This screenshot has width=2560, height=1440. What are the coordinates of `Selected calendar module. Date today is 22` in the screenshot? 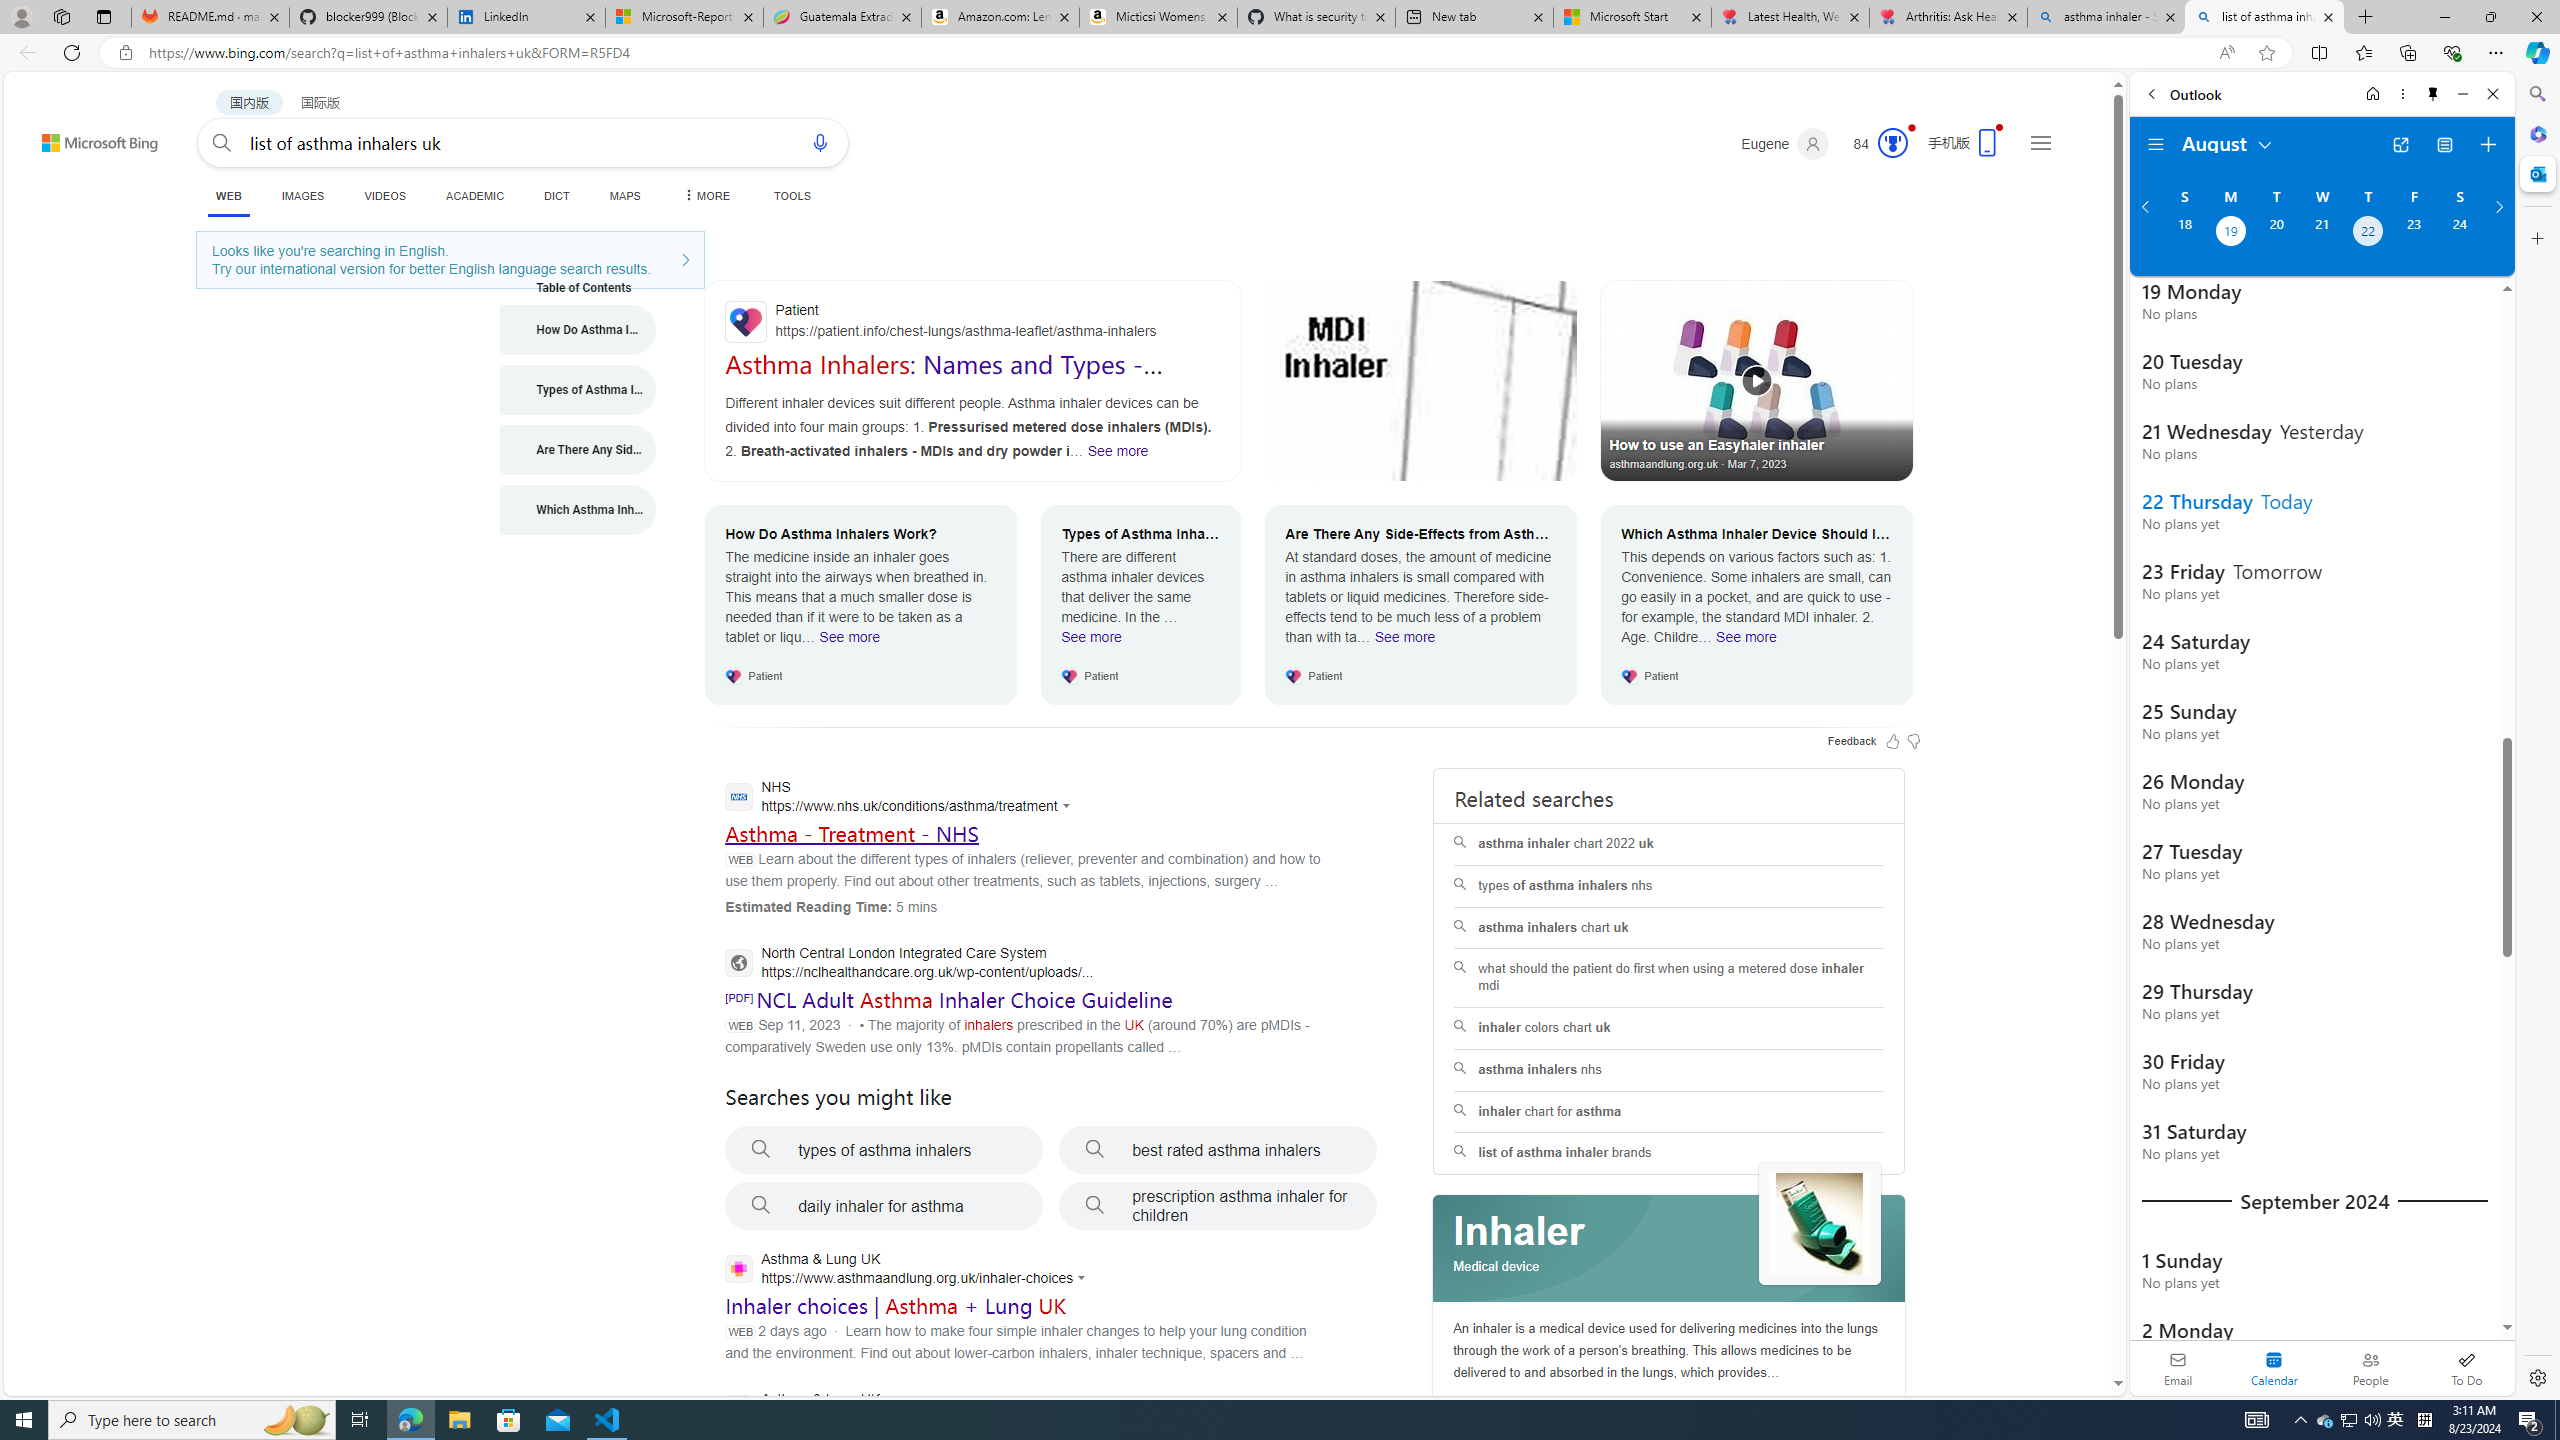 It's located at (2274, 1368).